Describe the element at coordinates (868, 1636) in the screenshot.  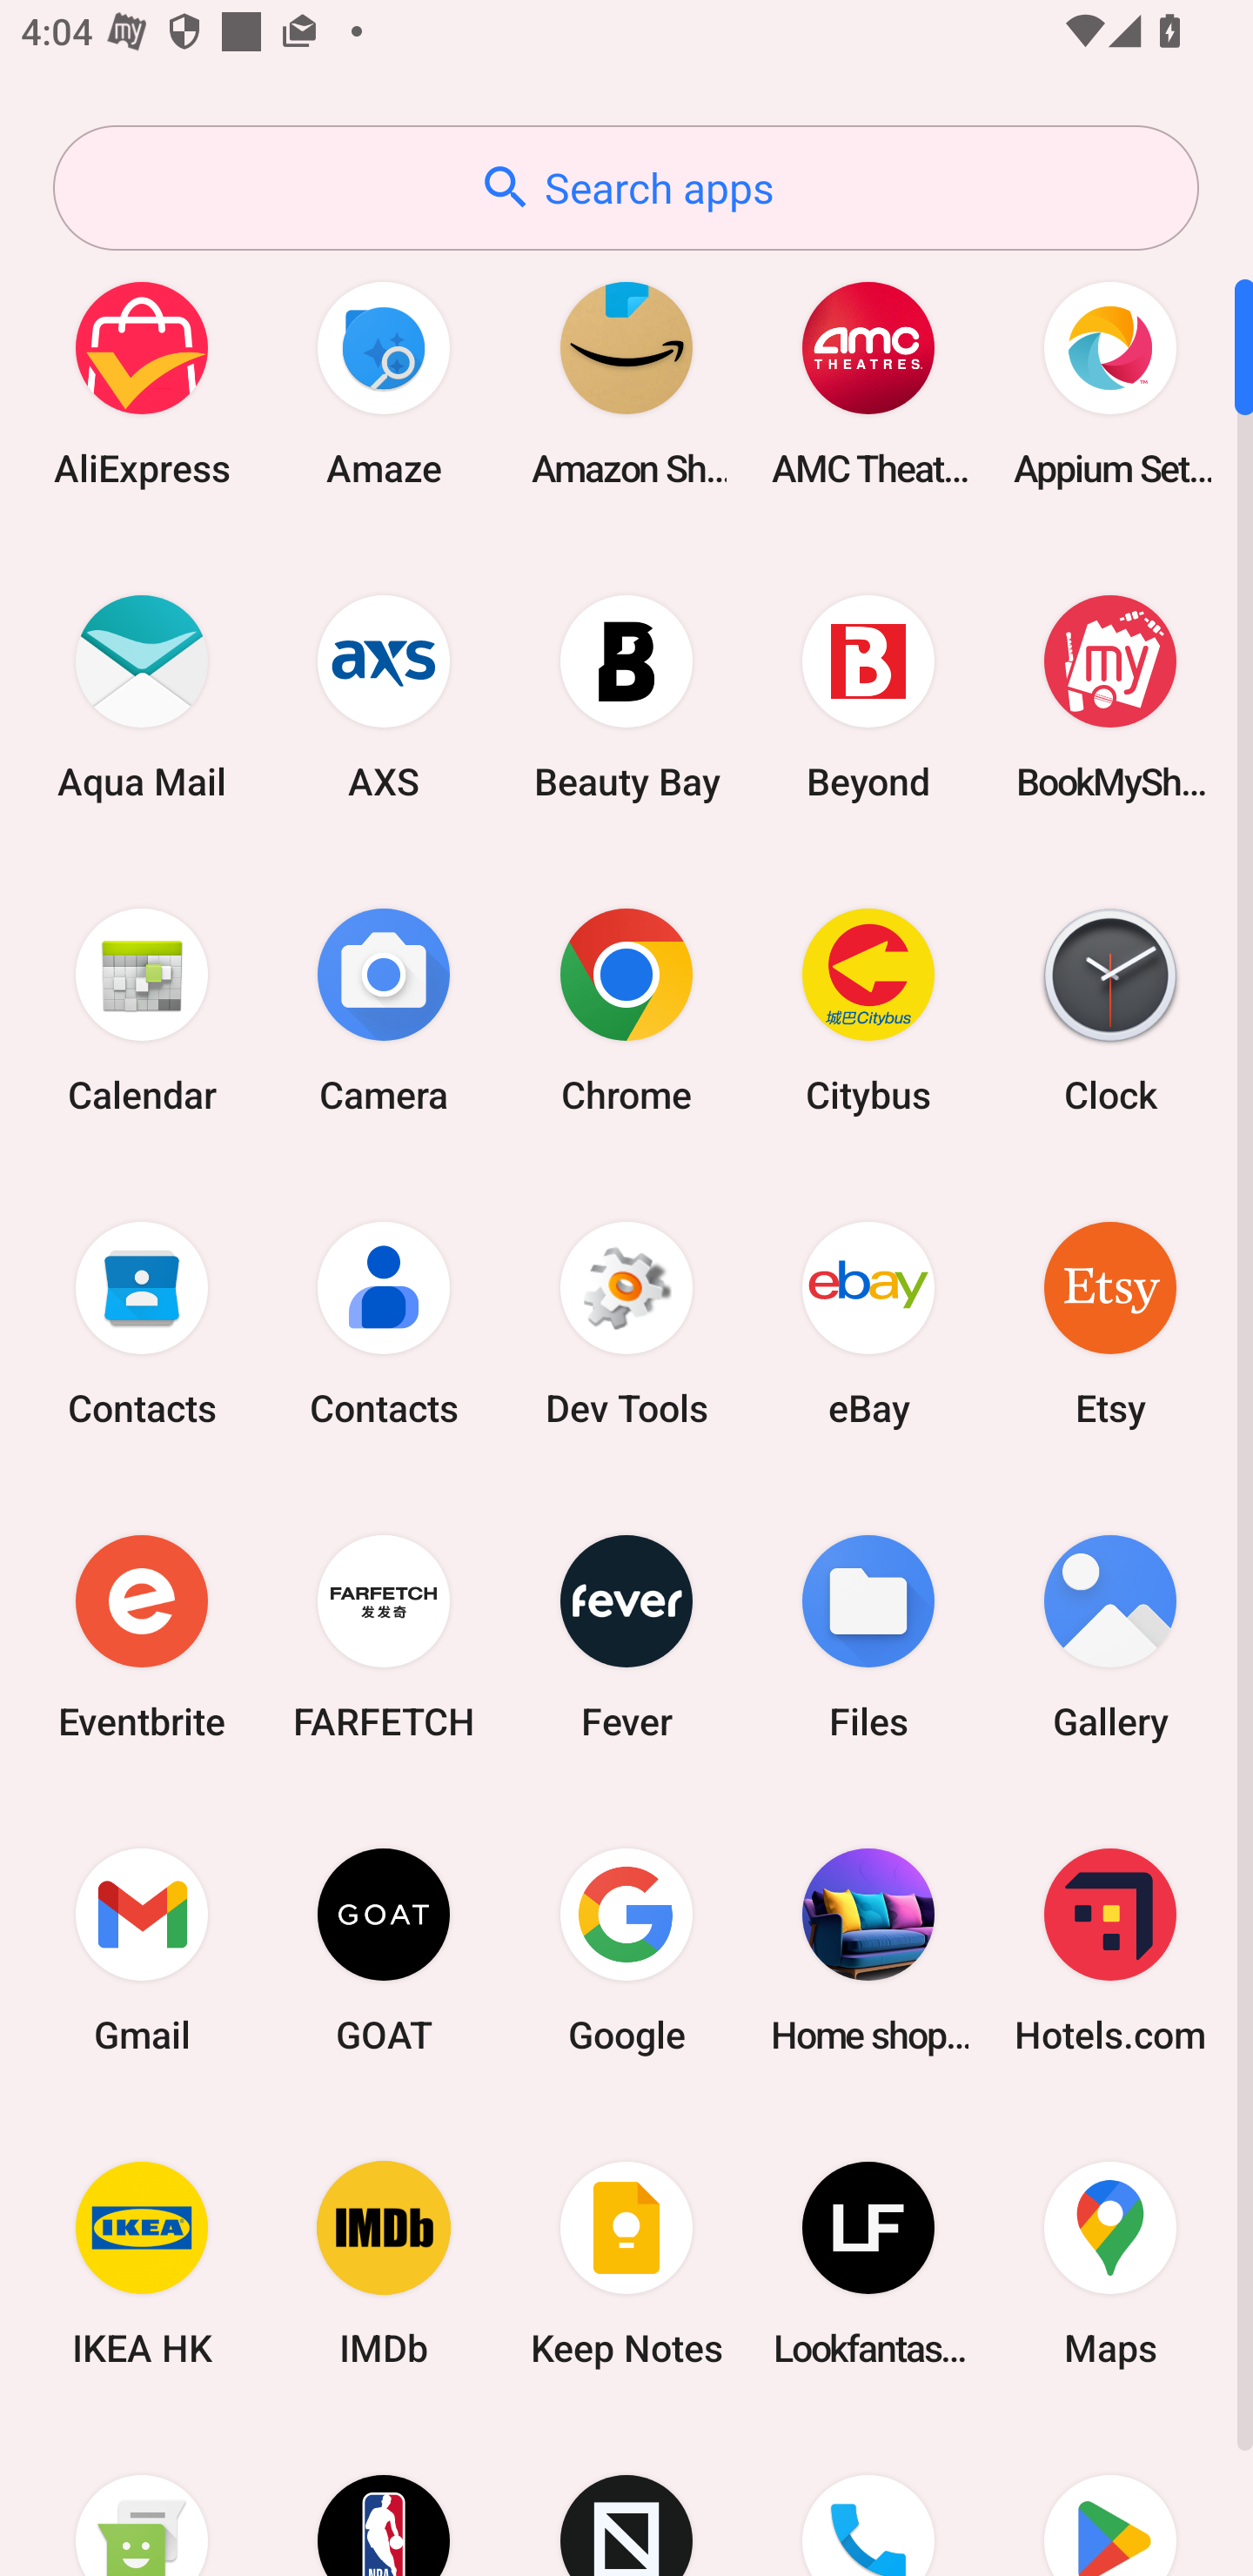
I see `Files` at that location.